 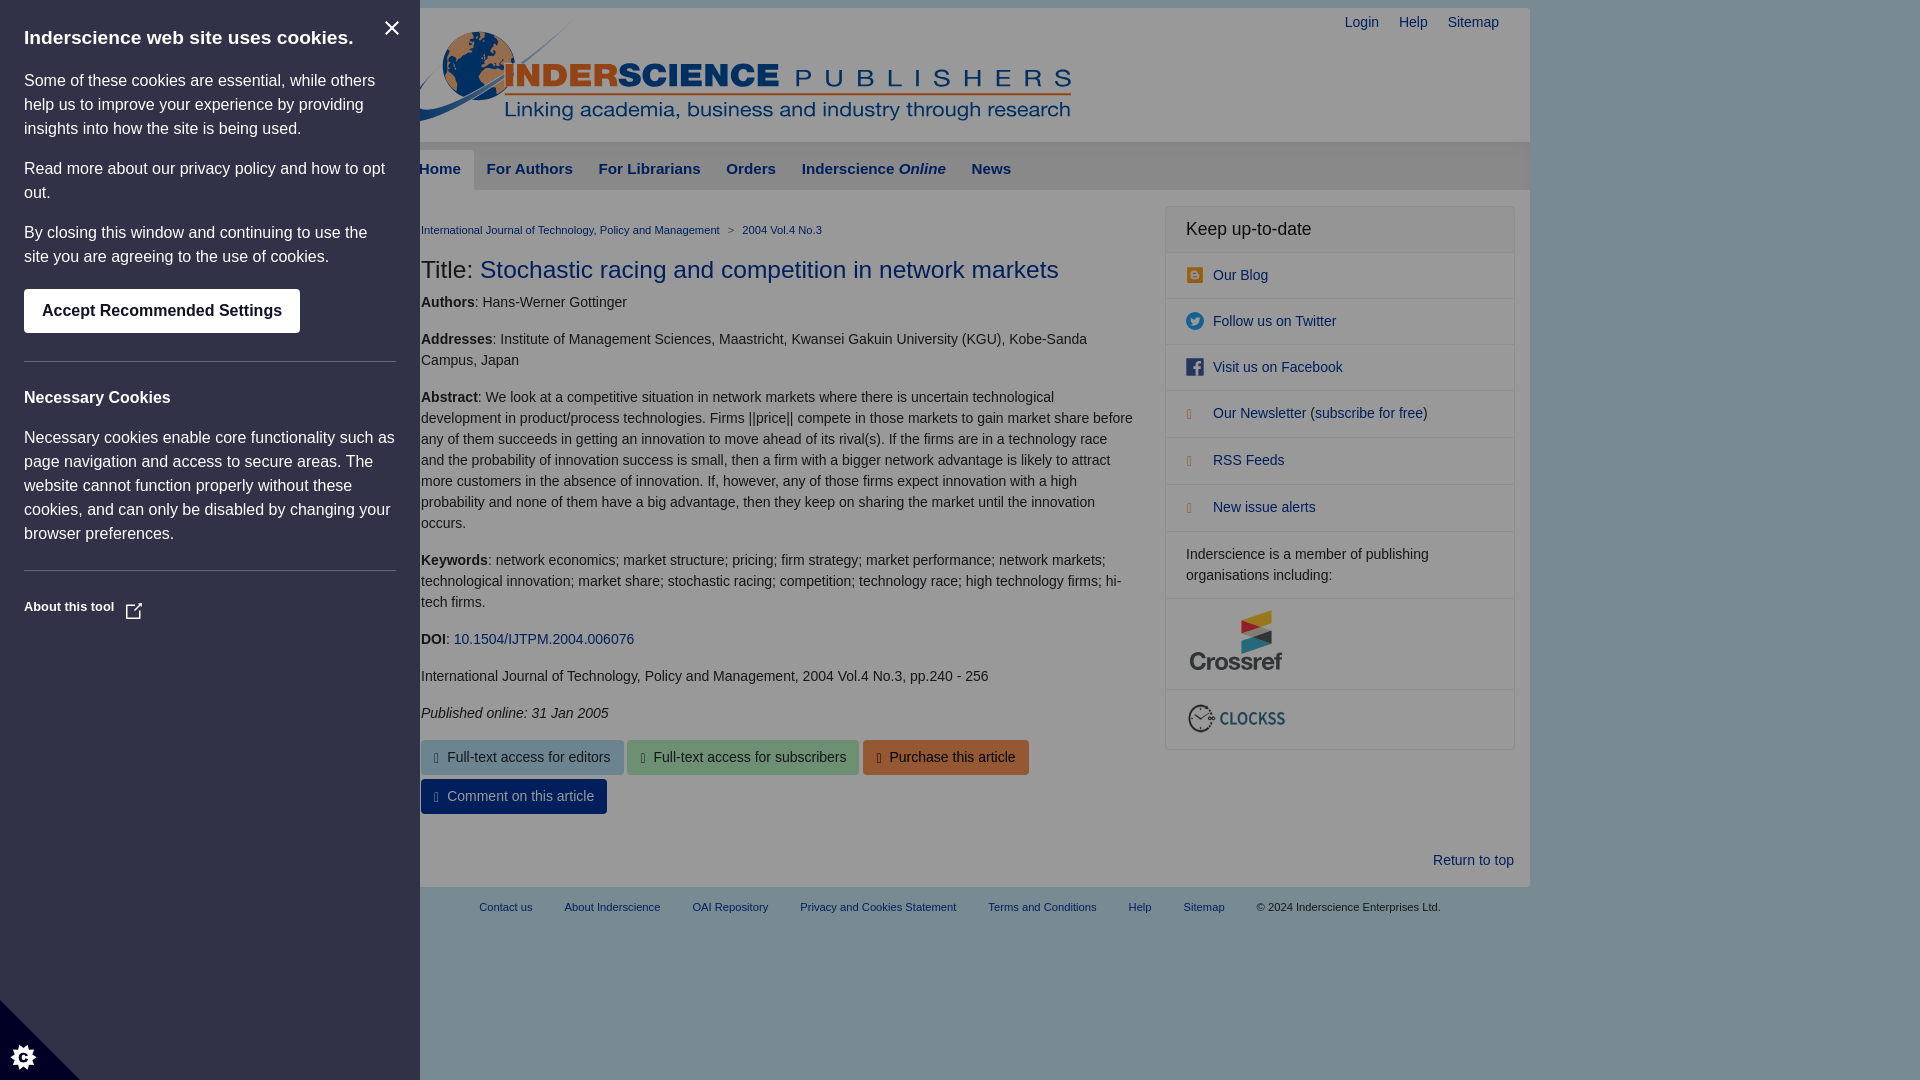 What do you see at coordinates (1261, 321) in the screenshot?
I see `Follow us on Twitter` at bounding box center [1261, 321].